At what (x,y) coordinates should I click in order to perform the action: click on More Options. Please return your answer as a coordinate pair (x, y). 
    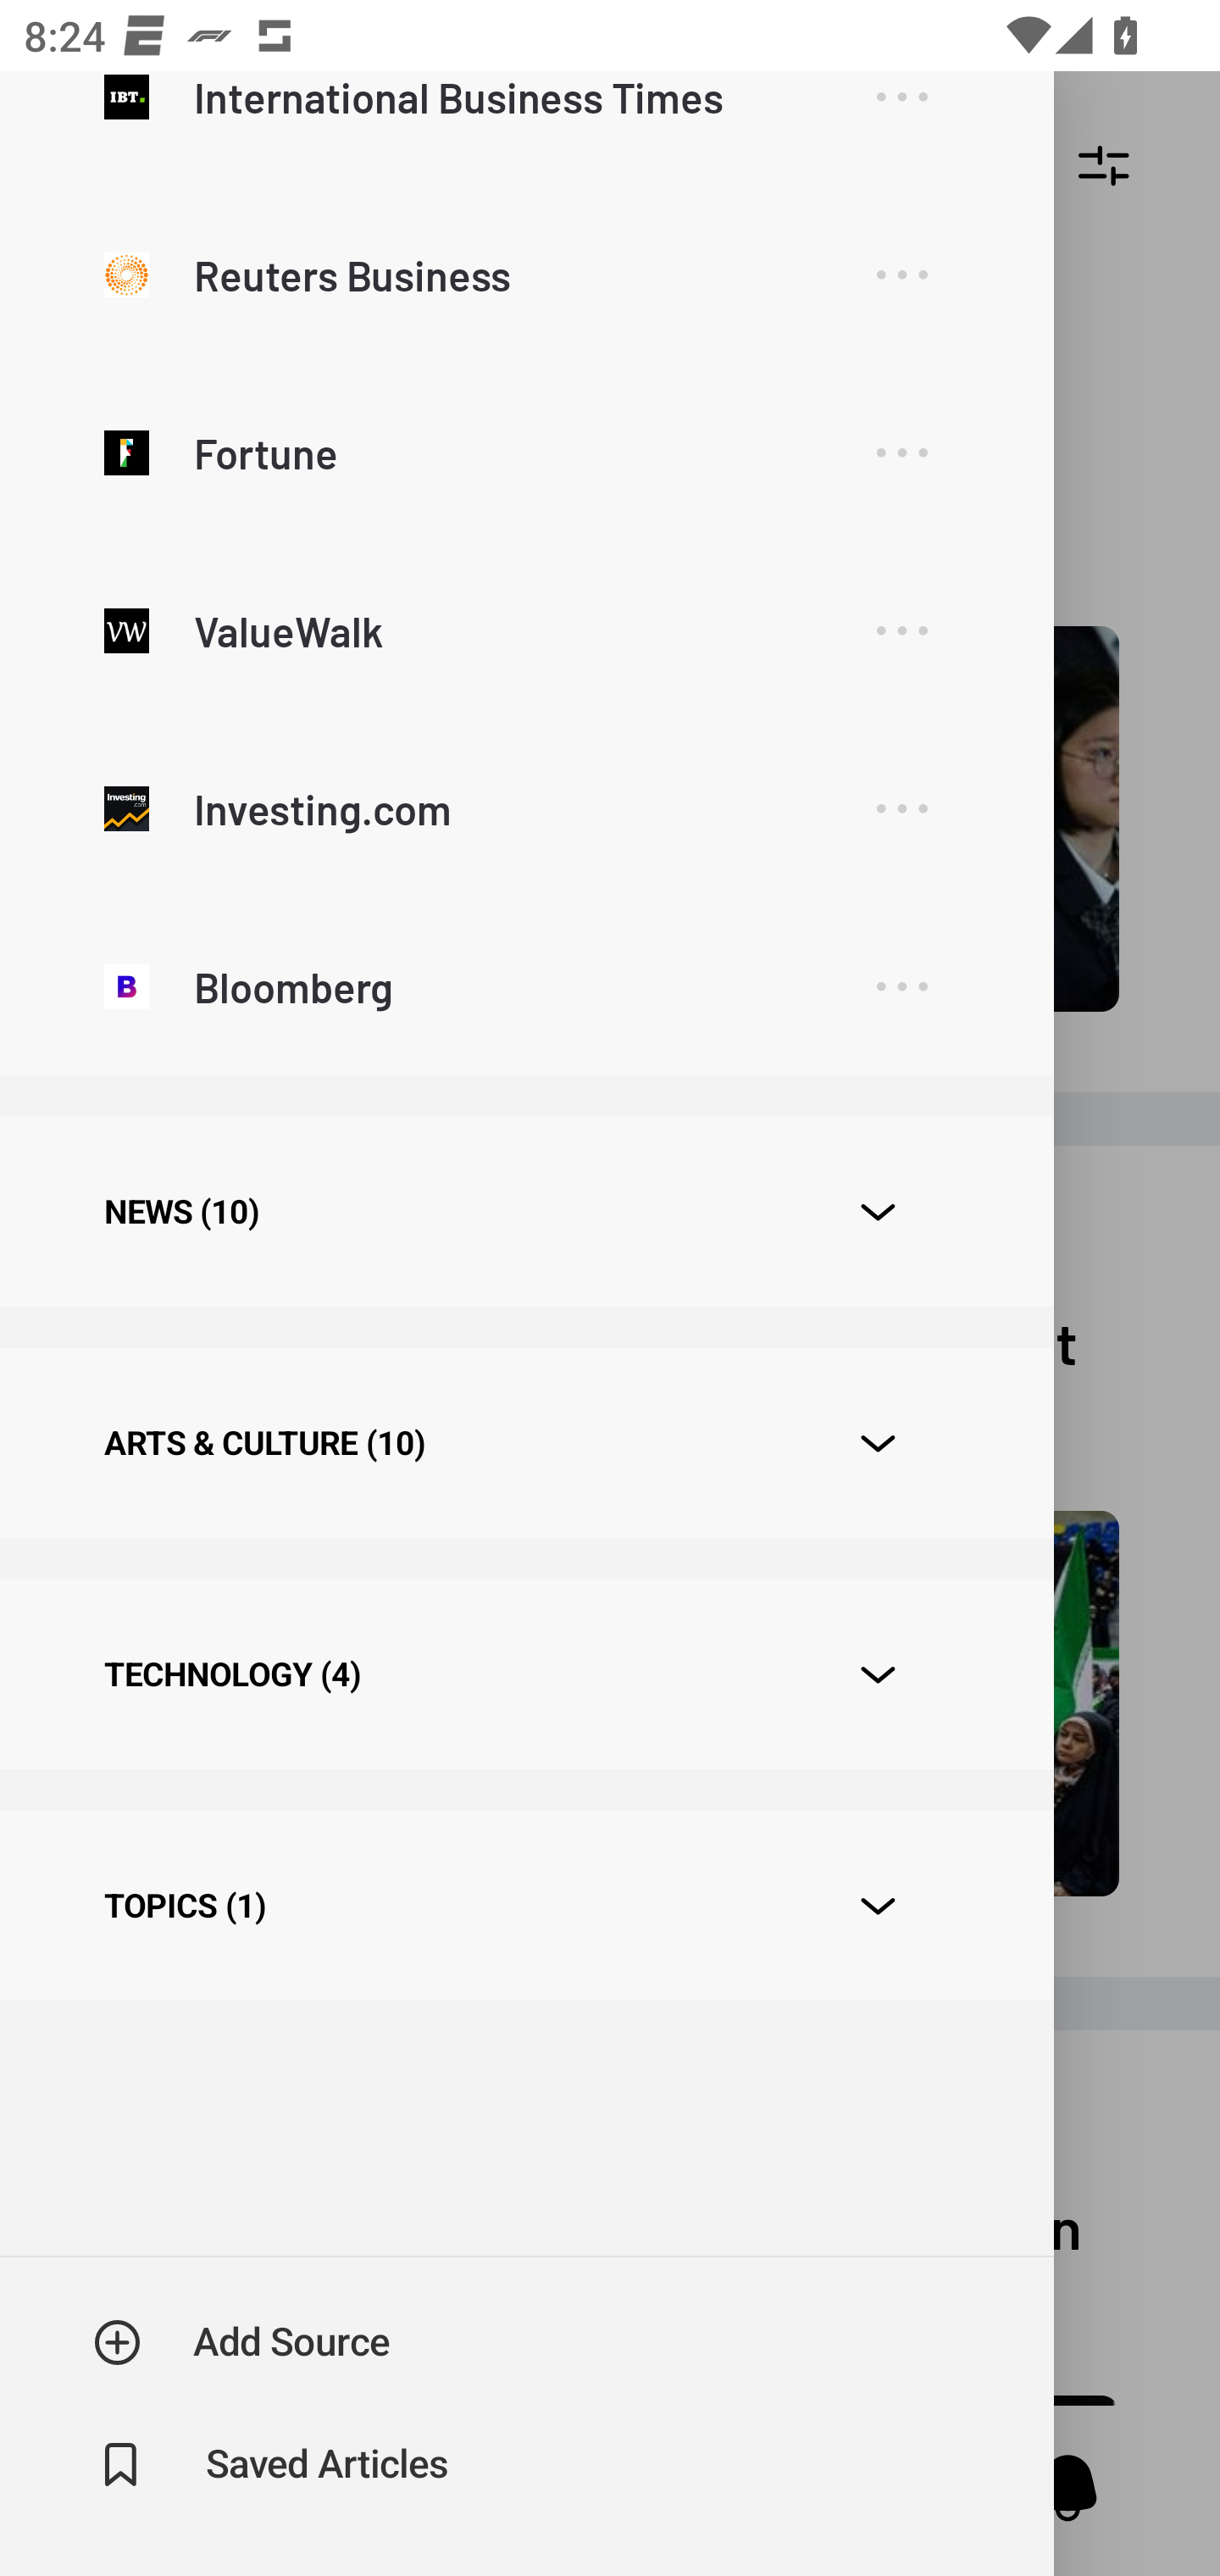
    Looking at the image, I should click on (901, 810).